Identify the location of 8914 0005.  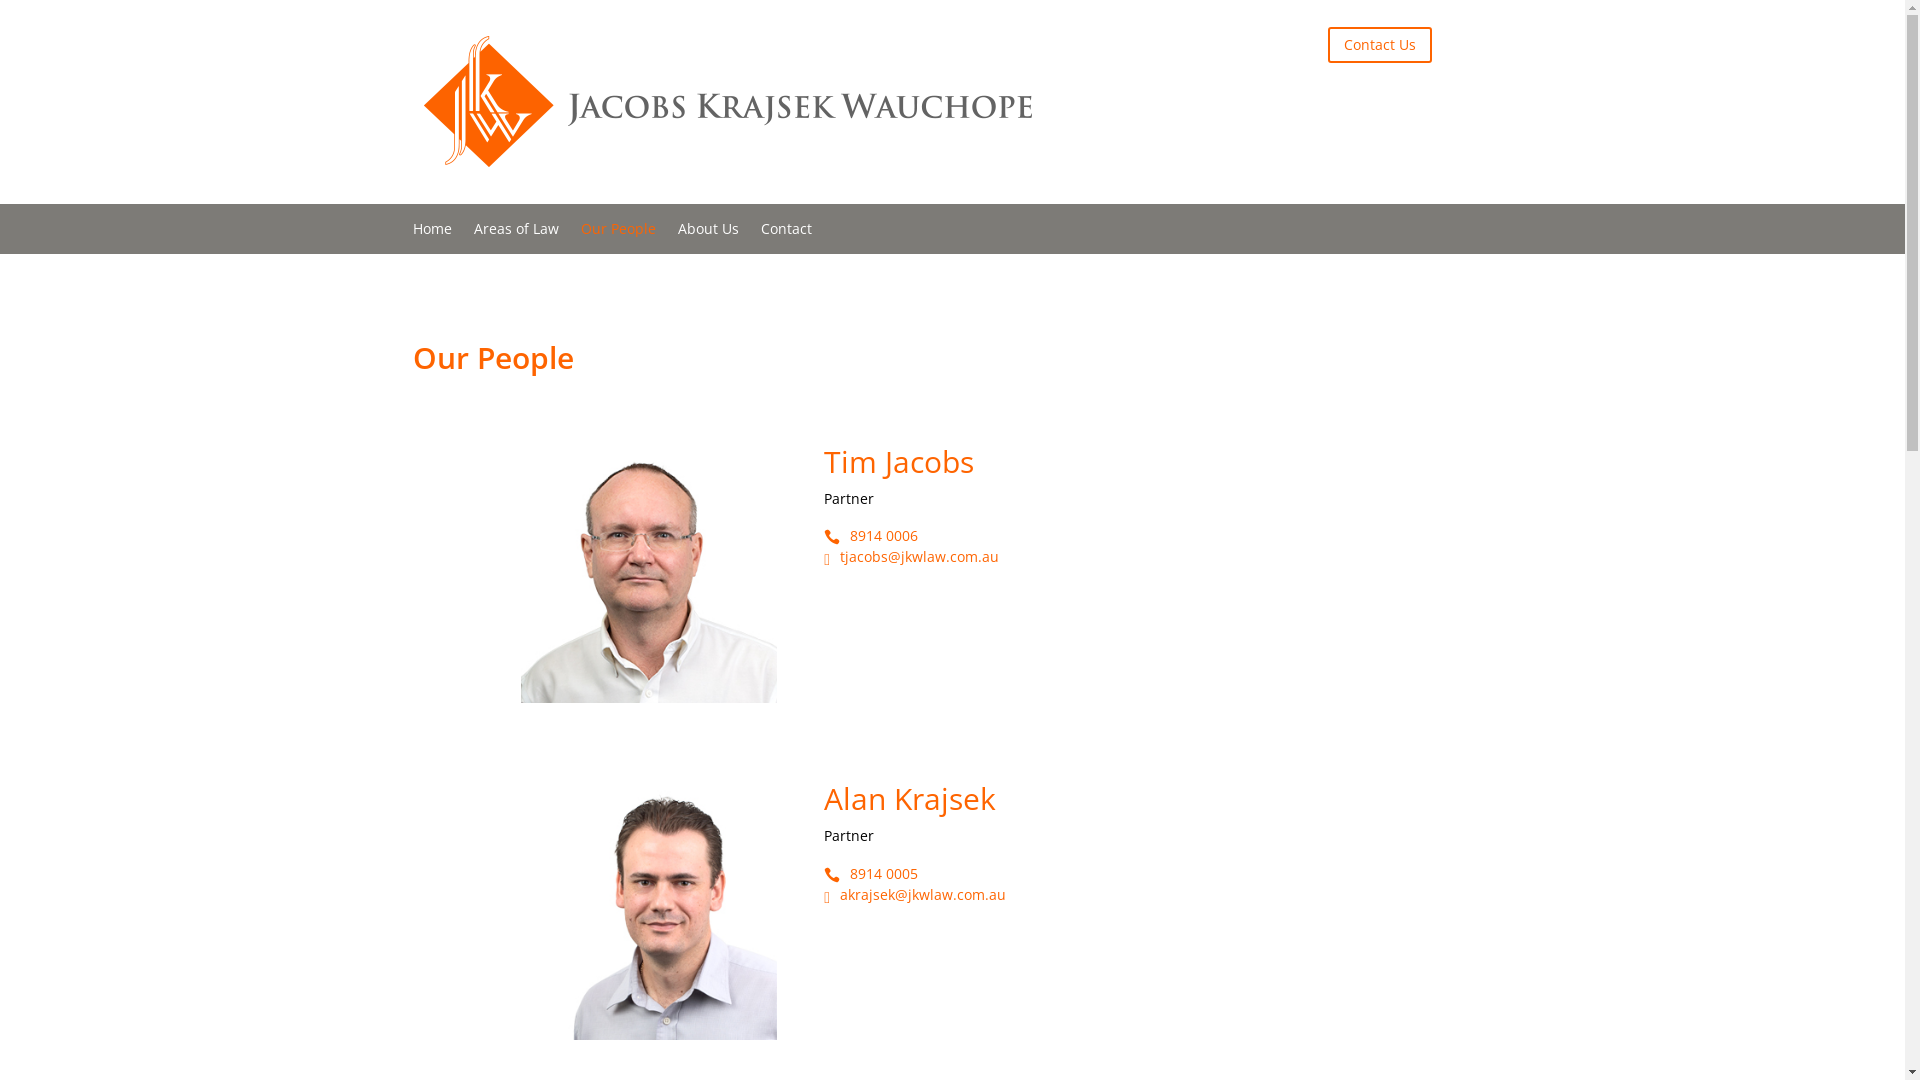
(884, 873).